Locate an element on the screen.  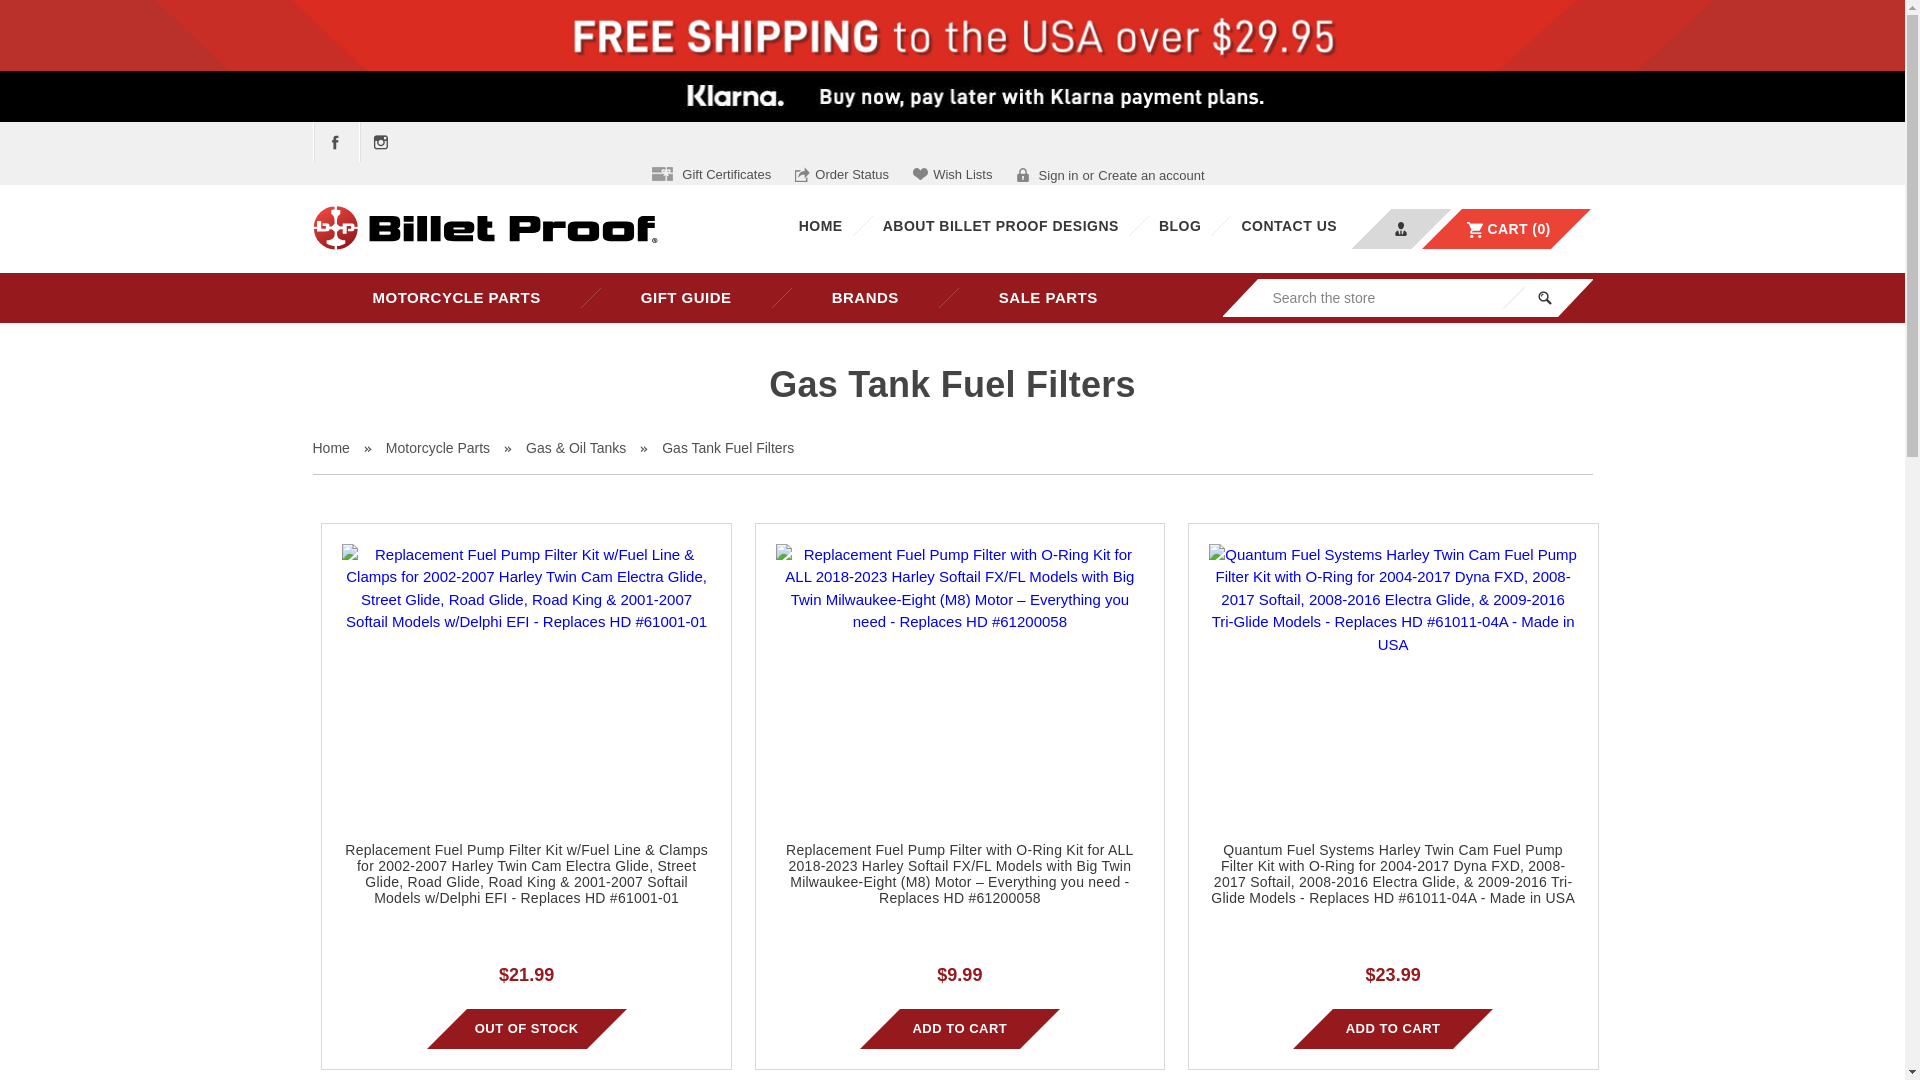
 Order Status is located at coordinates (841, 174).